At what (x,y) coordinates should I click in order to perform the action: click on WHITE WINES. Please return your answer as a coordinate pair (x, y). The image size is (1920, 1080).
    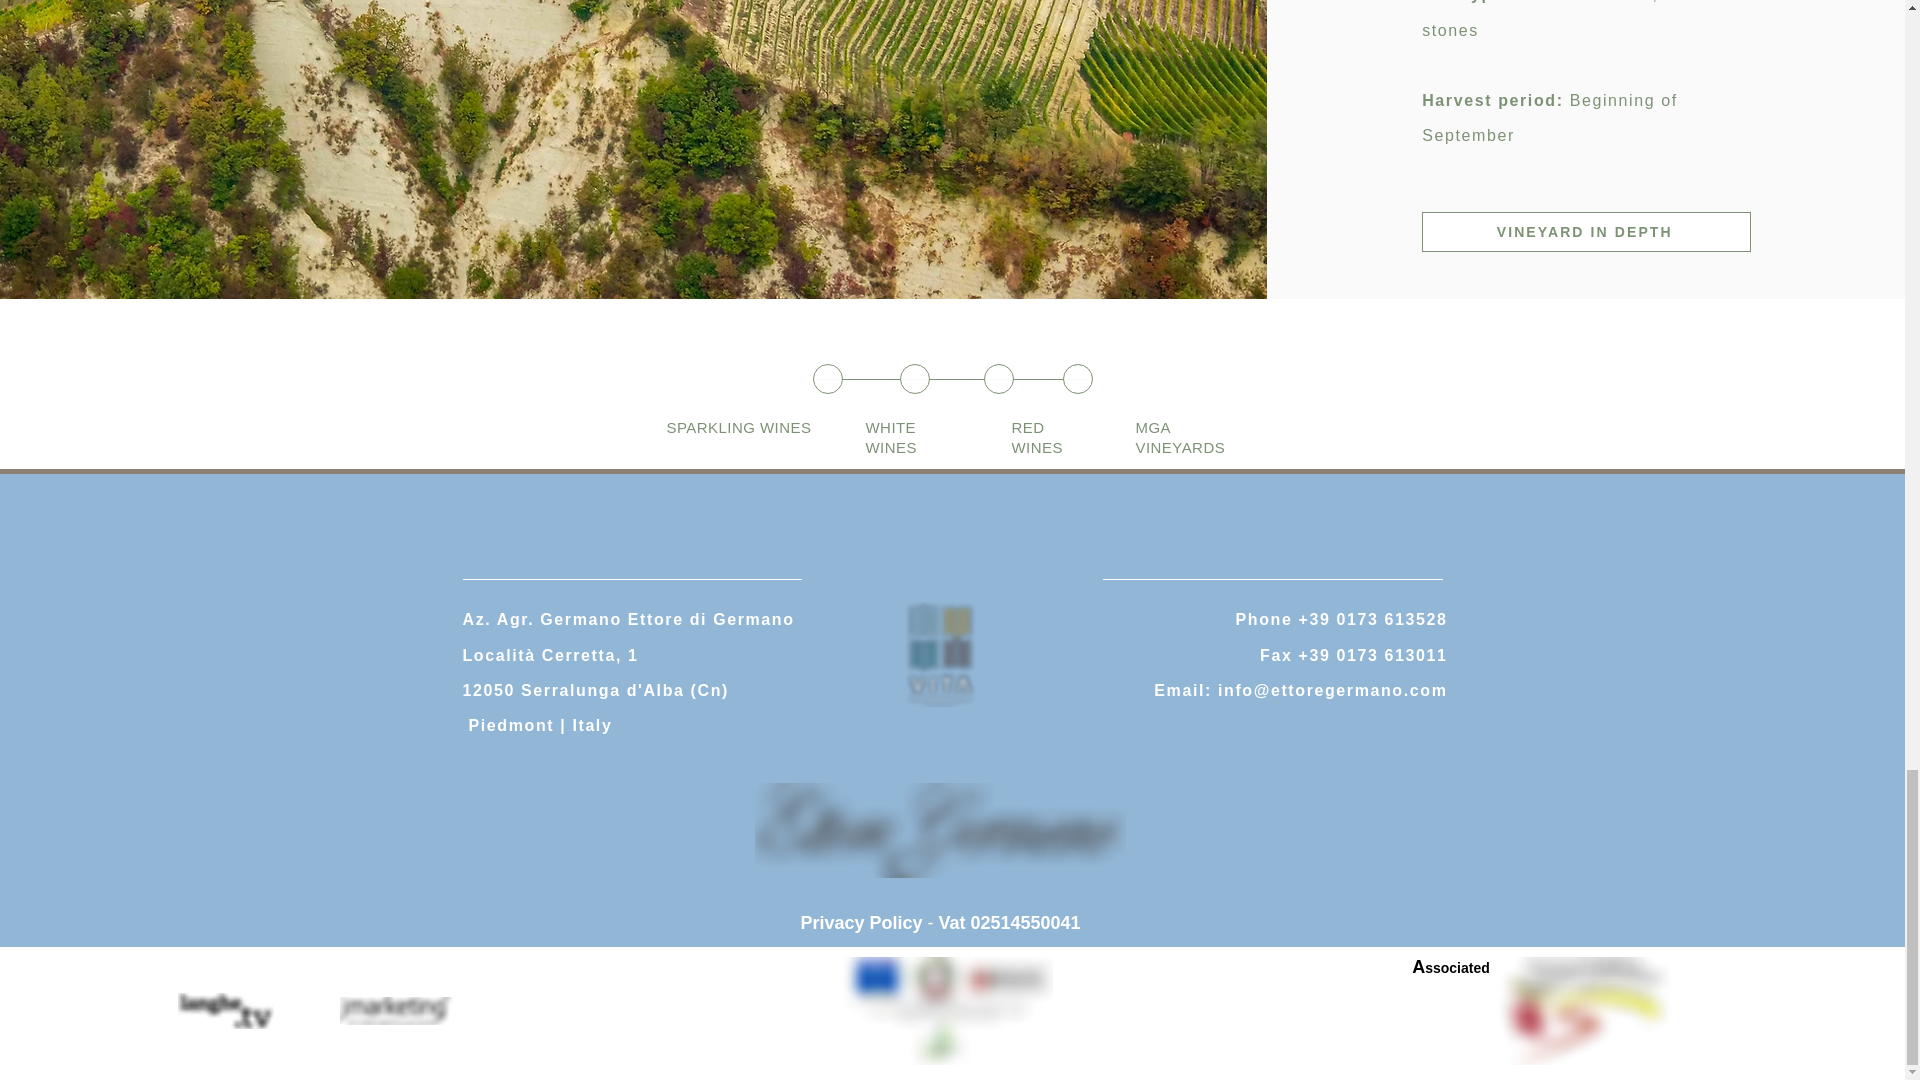
    Looking at the image, I should click on (891, 437).